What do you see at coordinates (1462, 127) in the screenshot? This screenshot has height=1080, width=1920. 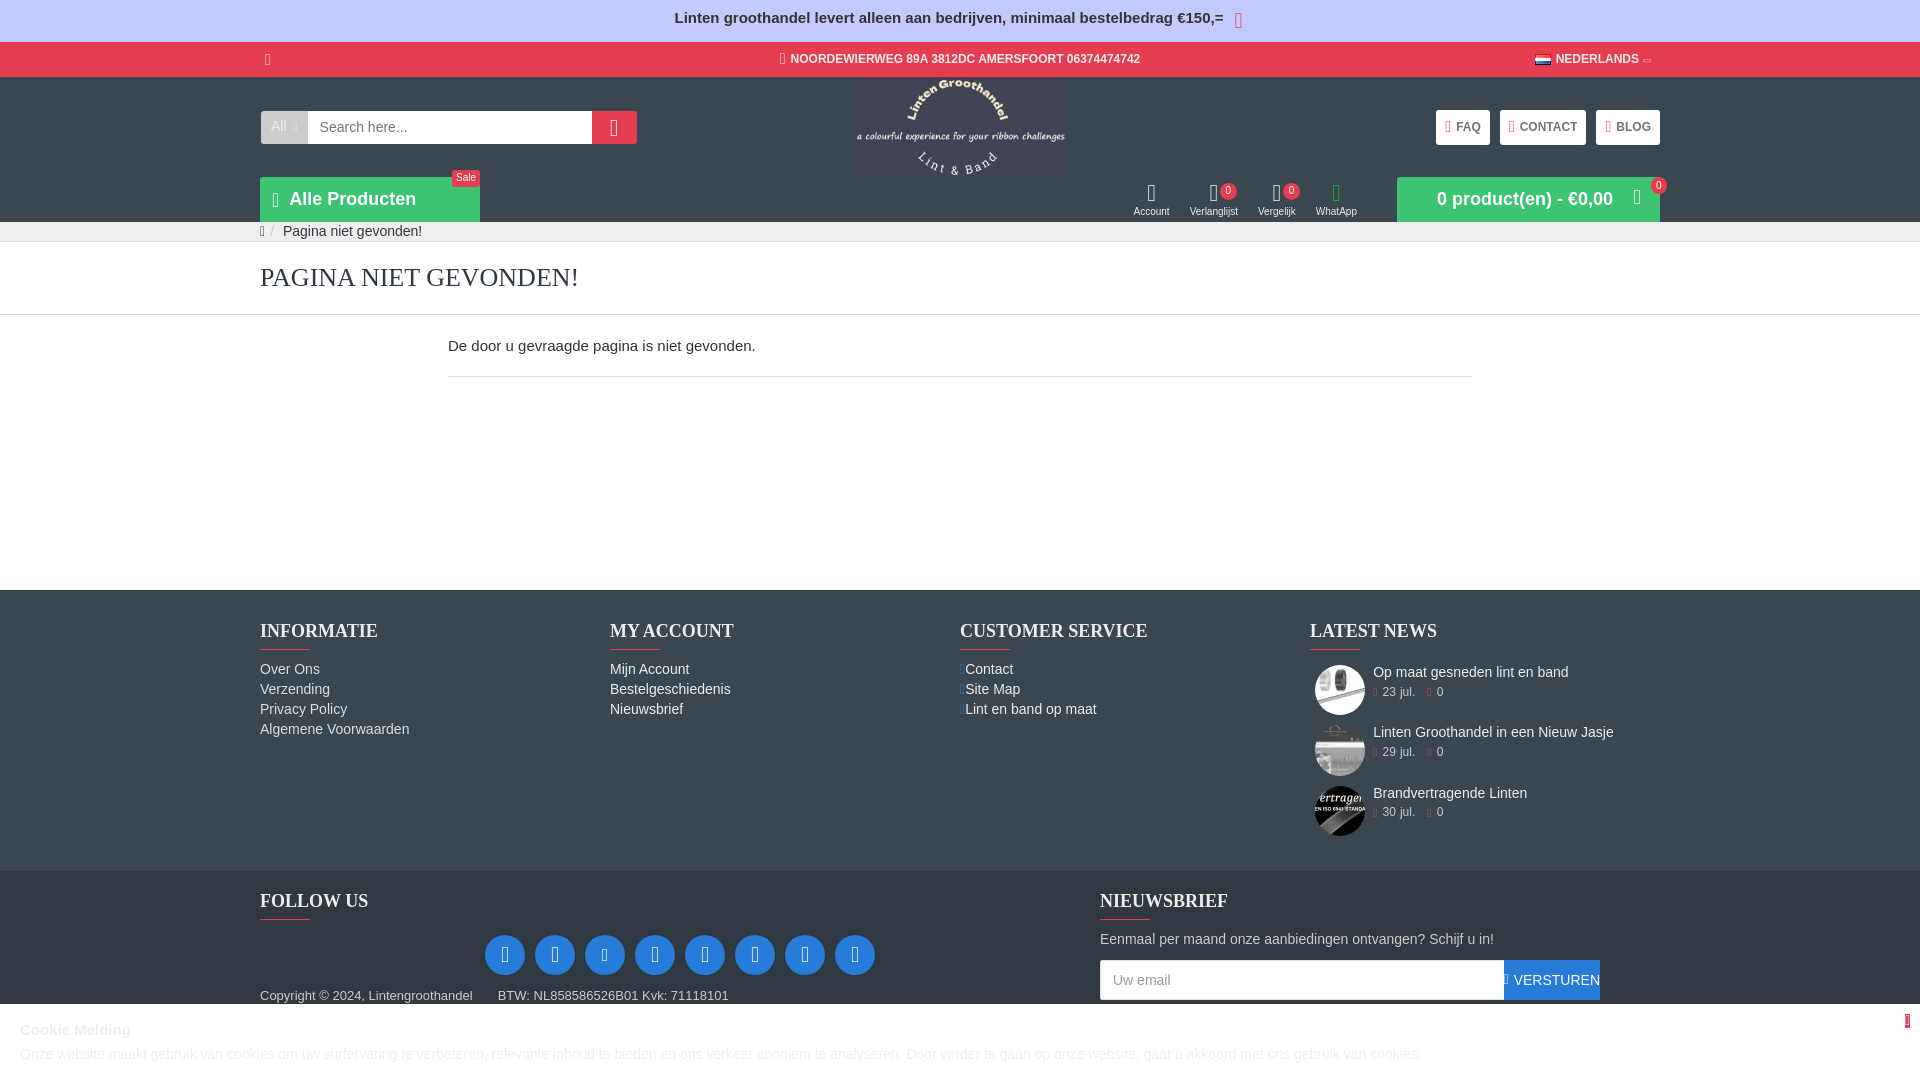 I see `FAQ` at bounding box center [1462, 127].